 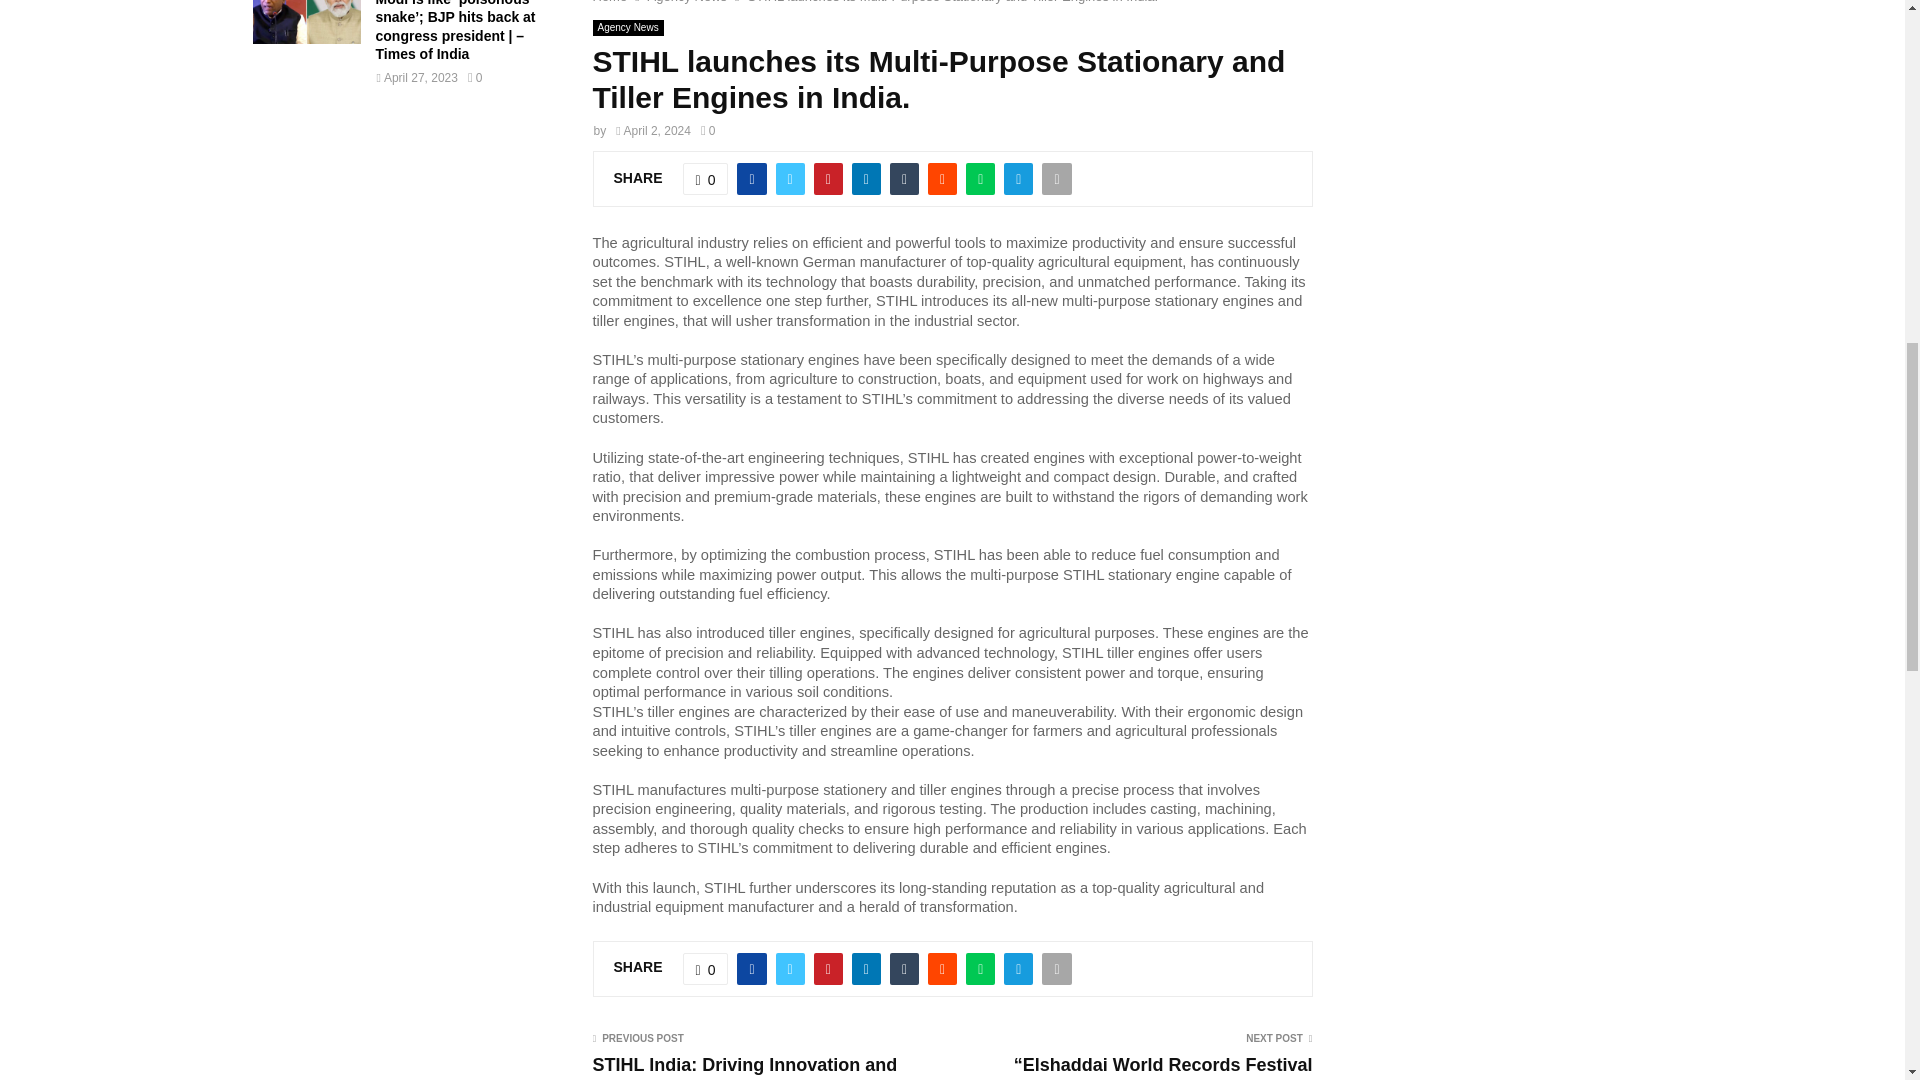 What do you see at coordinates (706, 968) in the screenshot?
I see `Like` at bounding box center [706, 968].